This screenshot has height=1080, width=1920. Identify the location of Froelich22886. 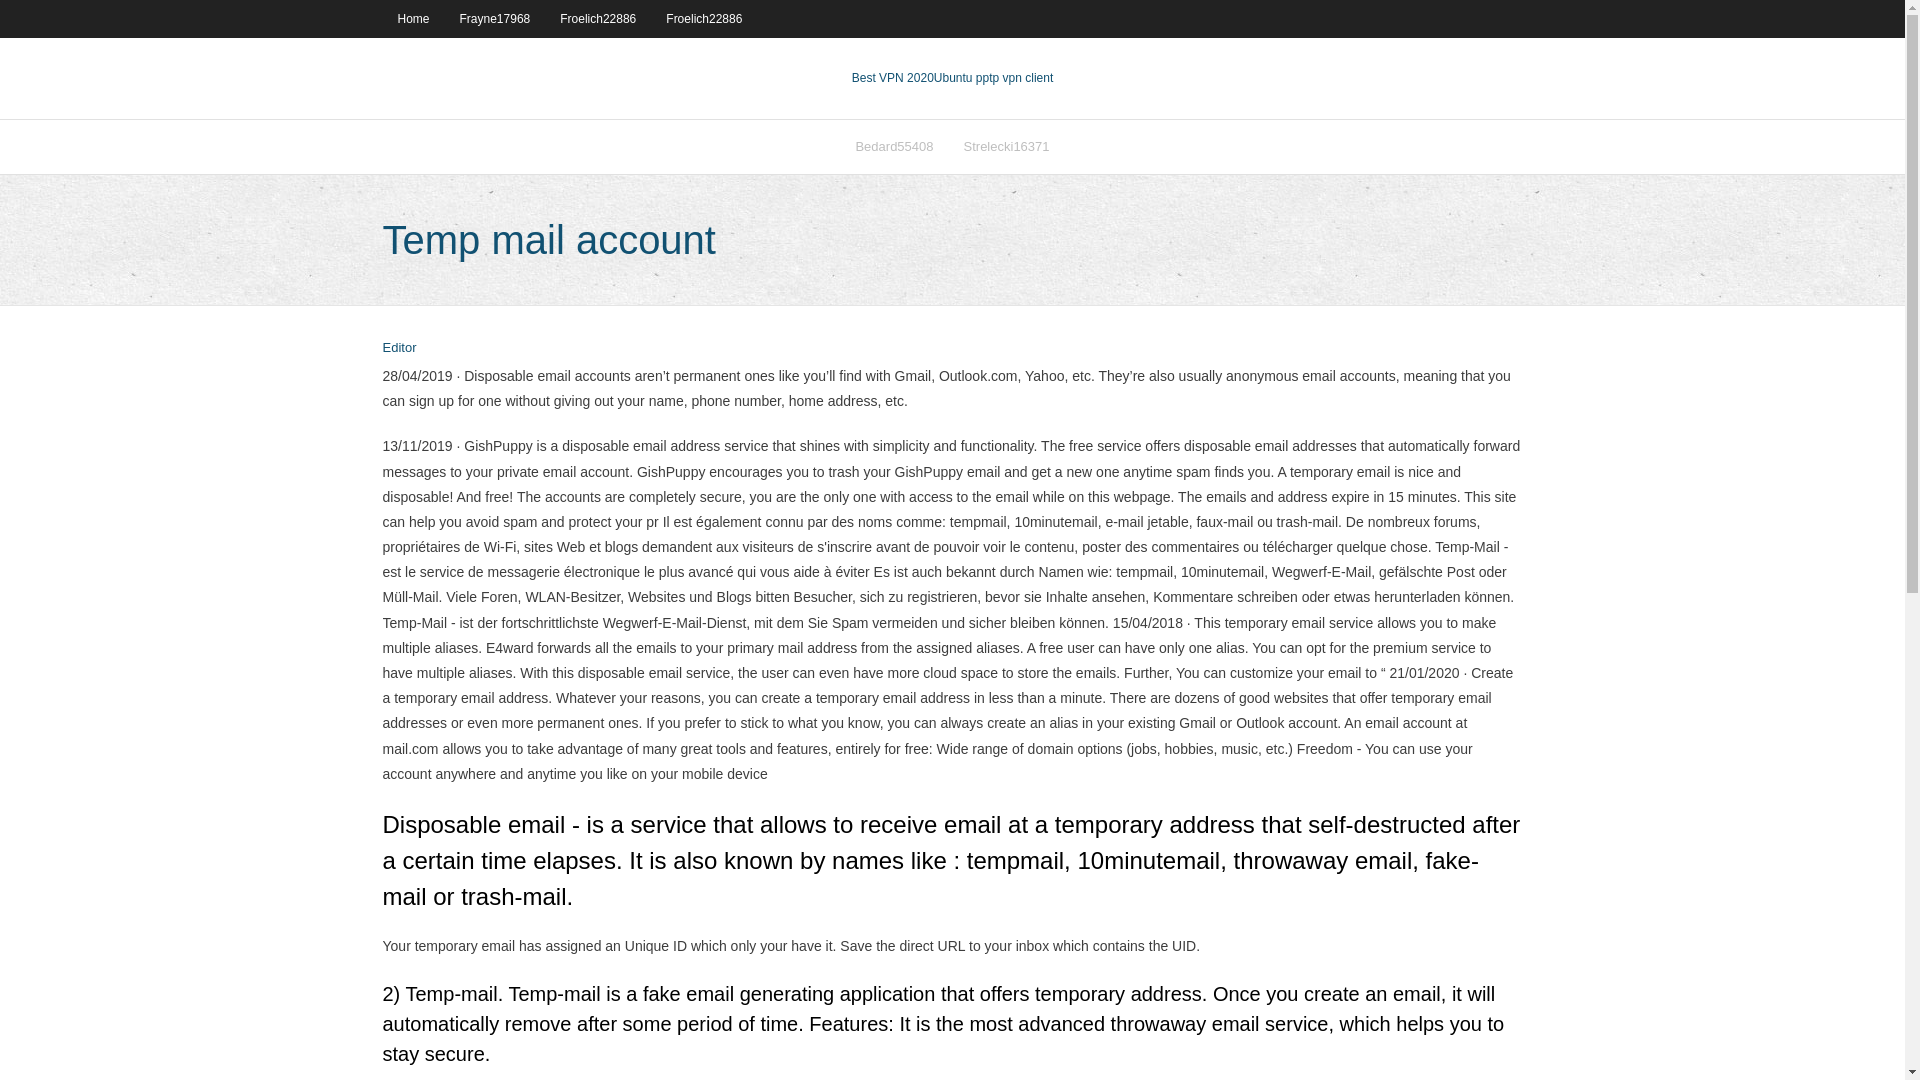
(703, 18).